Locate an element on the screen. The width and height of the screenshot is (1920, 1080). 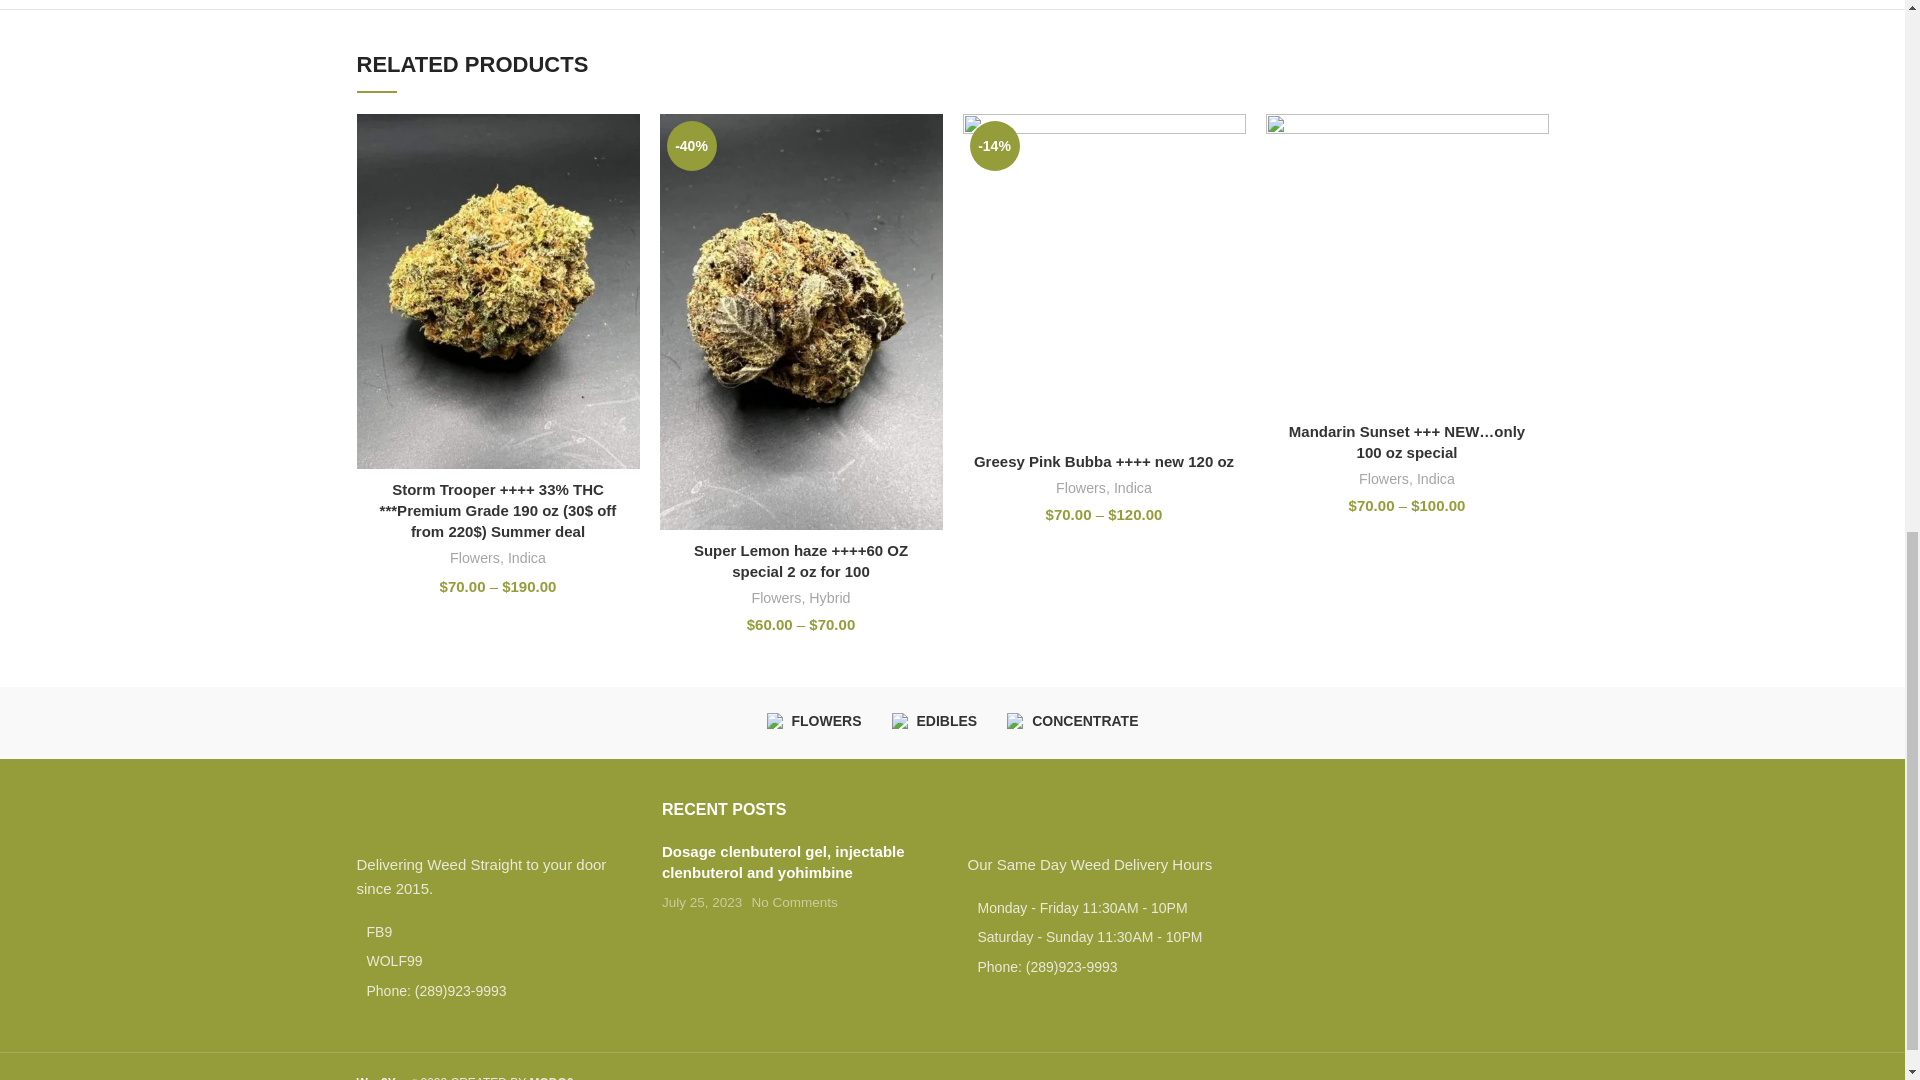
edibles is located at coordinates (901, 722).